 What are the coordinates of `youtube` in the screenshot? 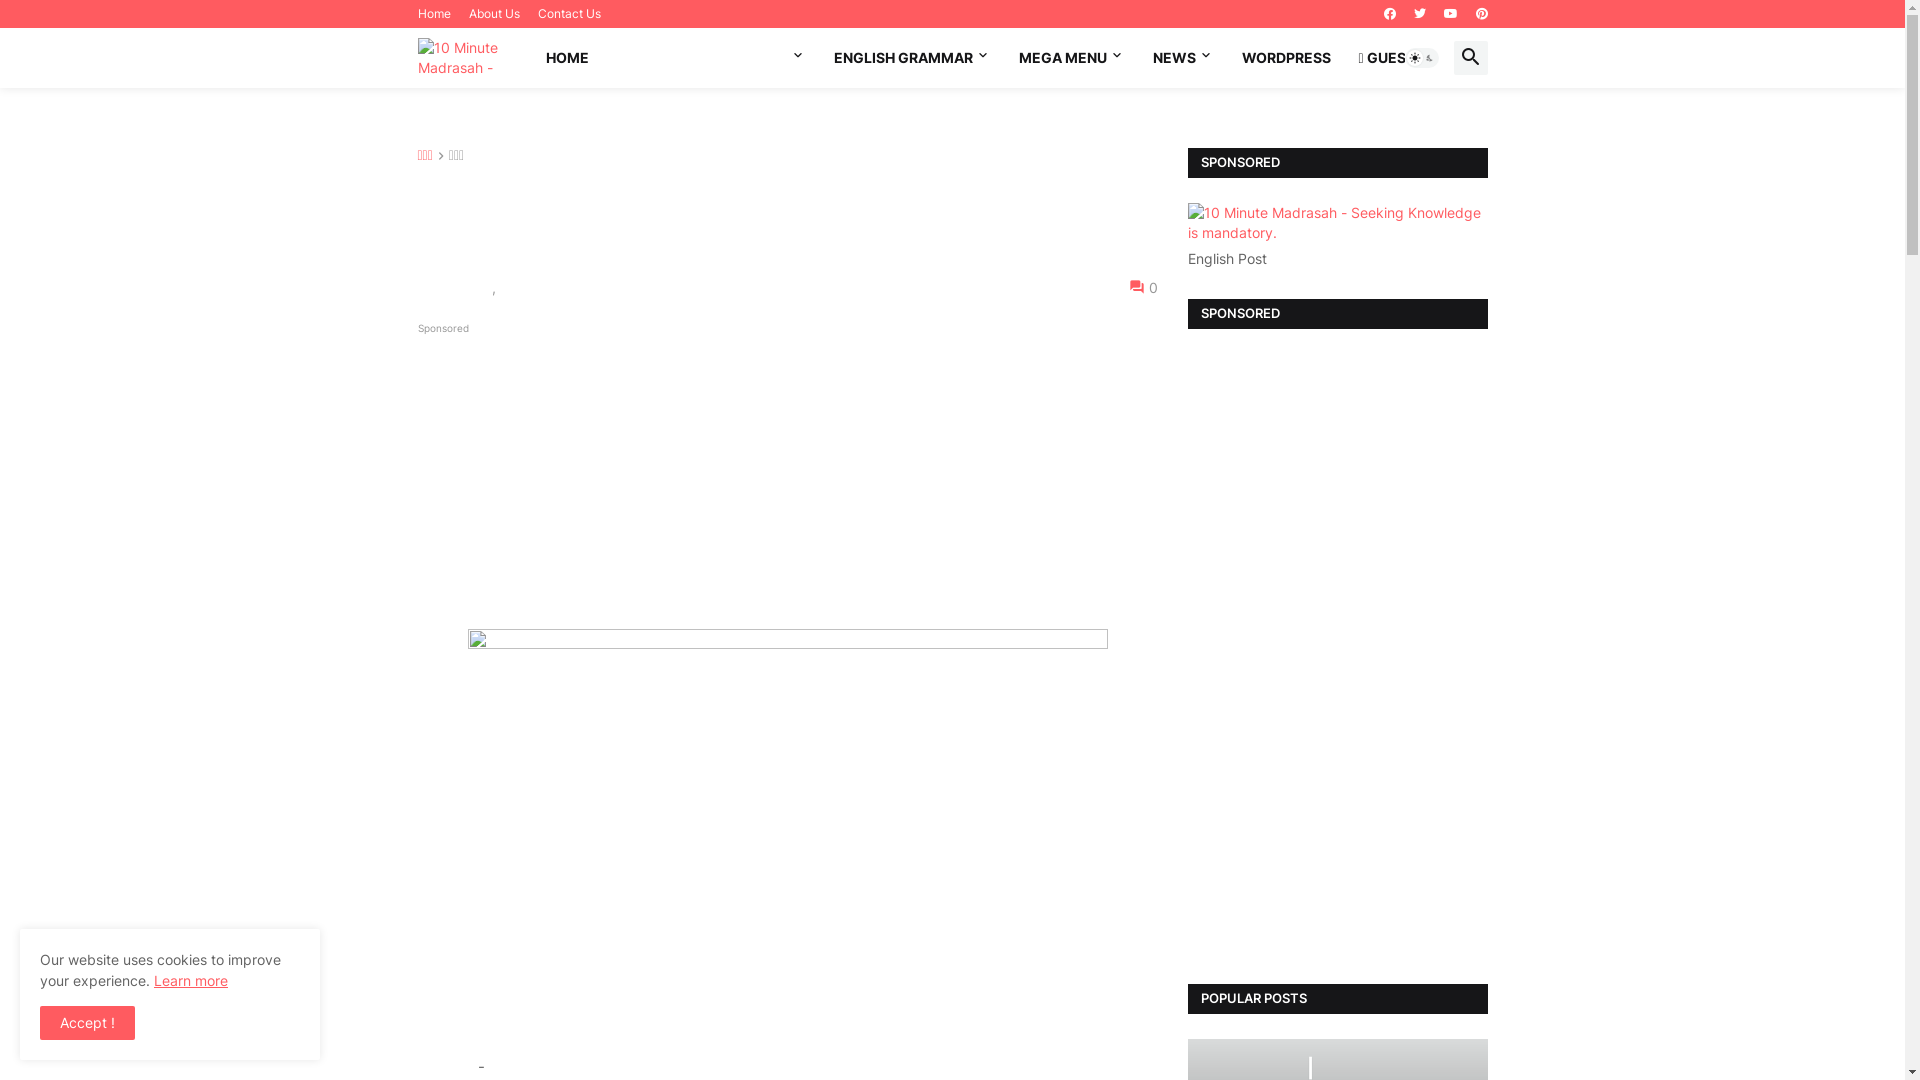 It's located at (1451, 14).